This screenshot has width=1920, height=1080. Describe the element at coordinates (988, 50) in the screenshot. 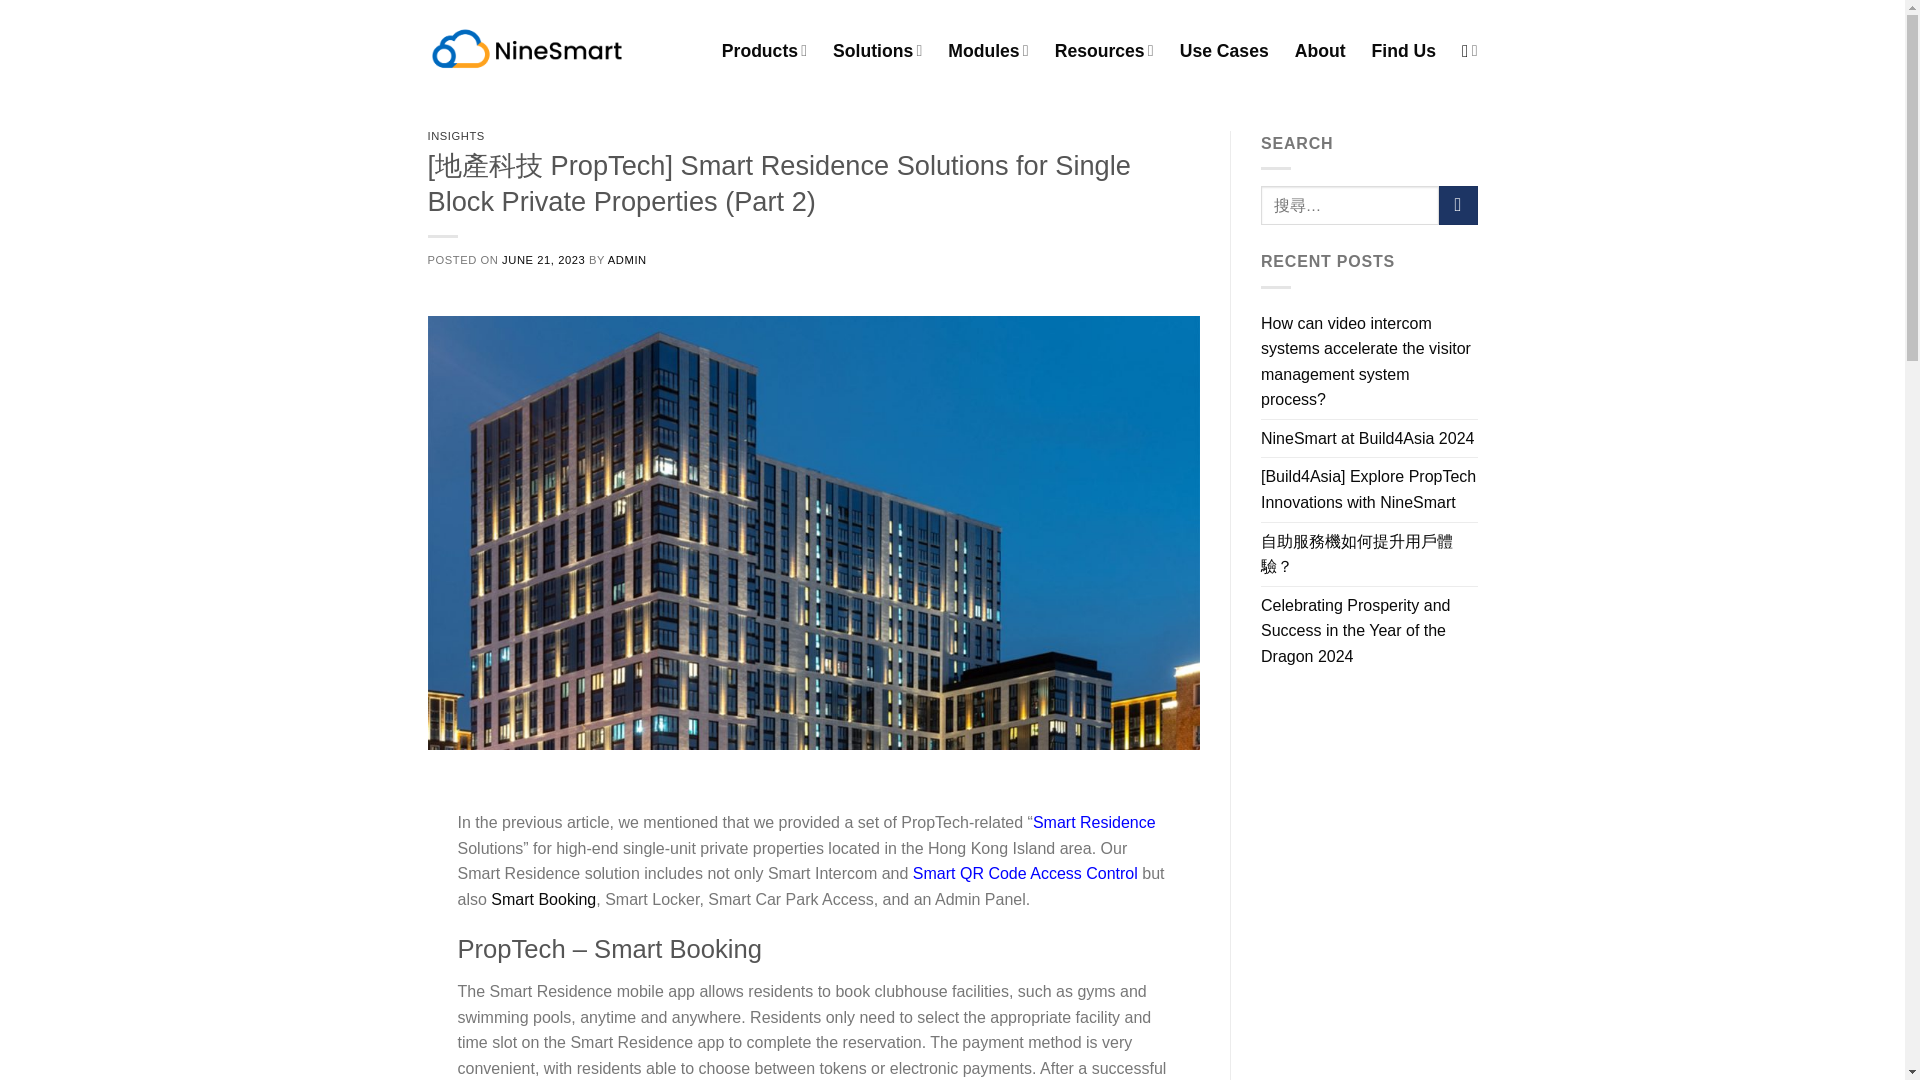

I see `Modules` at that location.